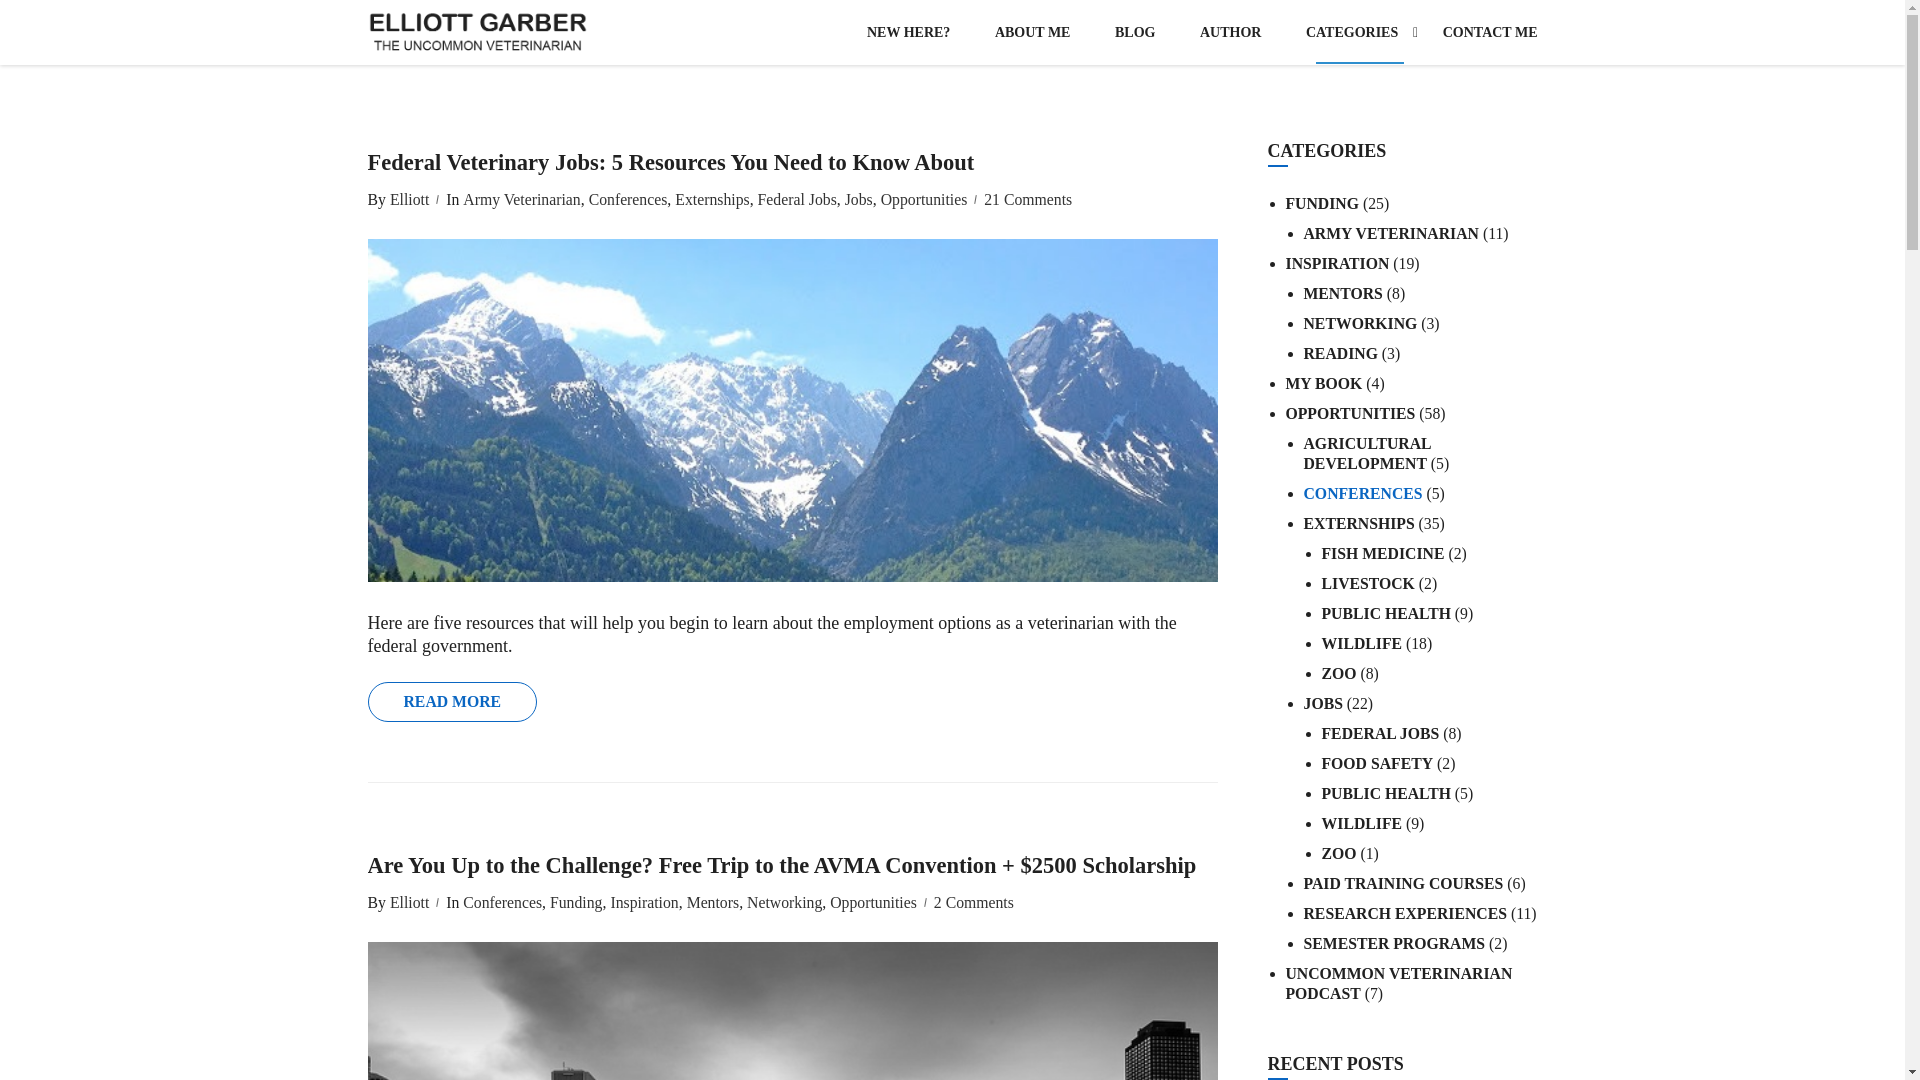  Describe the element at coordinates (796, 200) in the screenshot. I see `Federal Jobs` at that location.